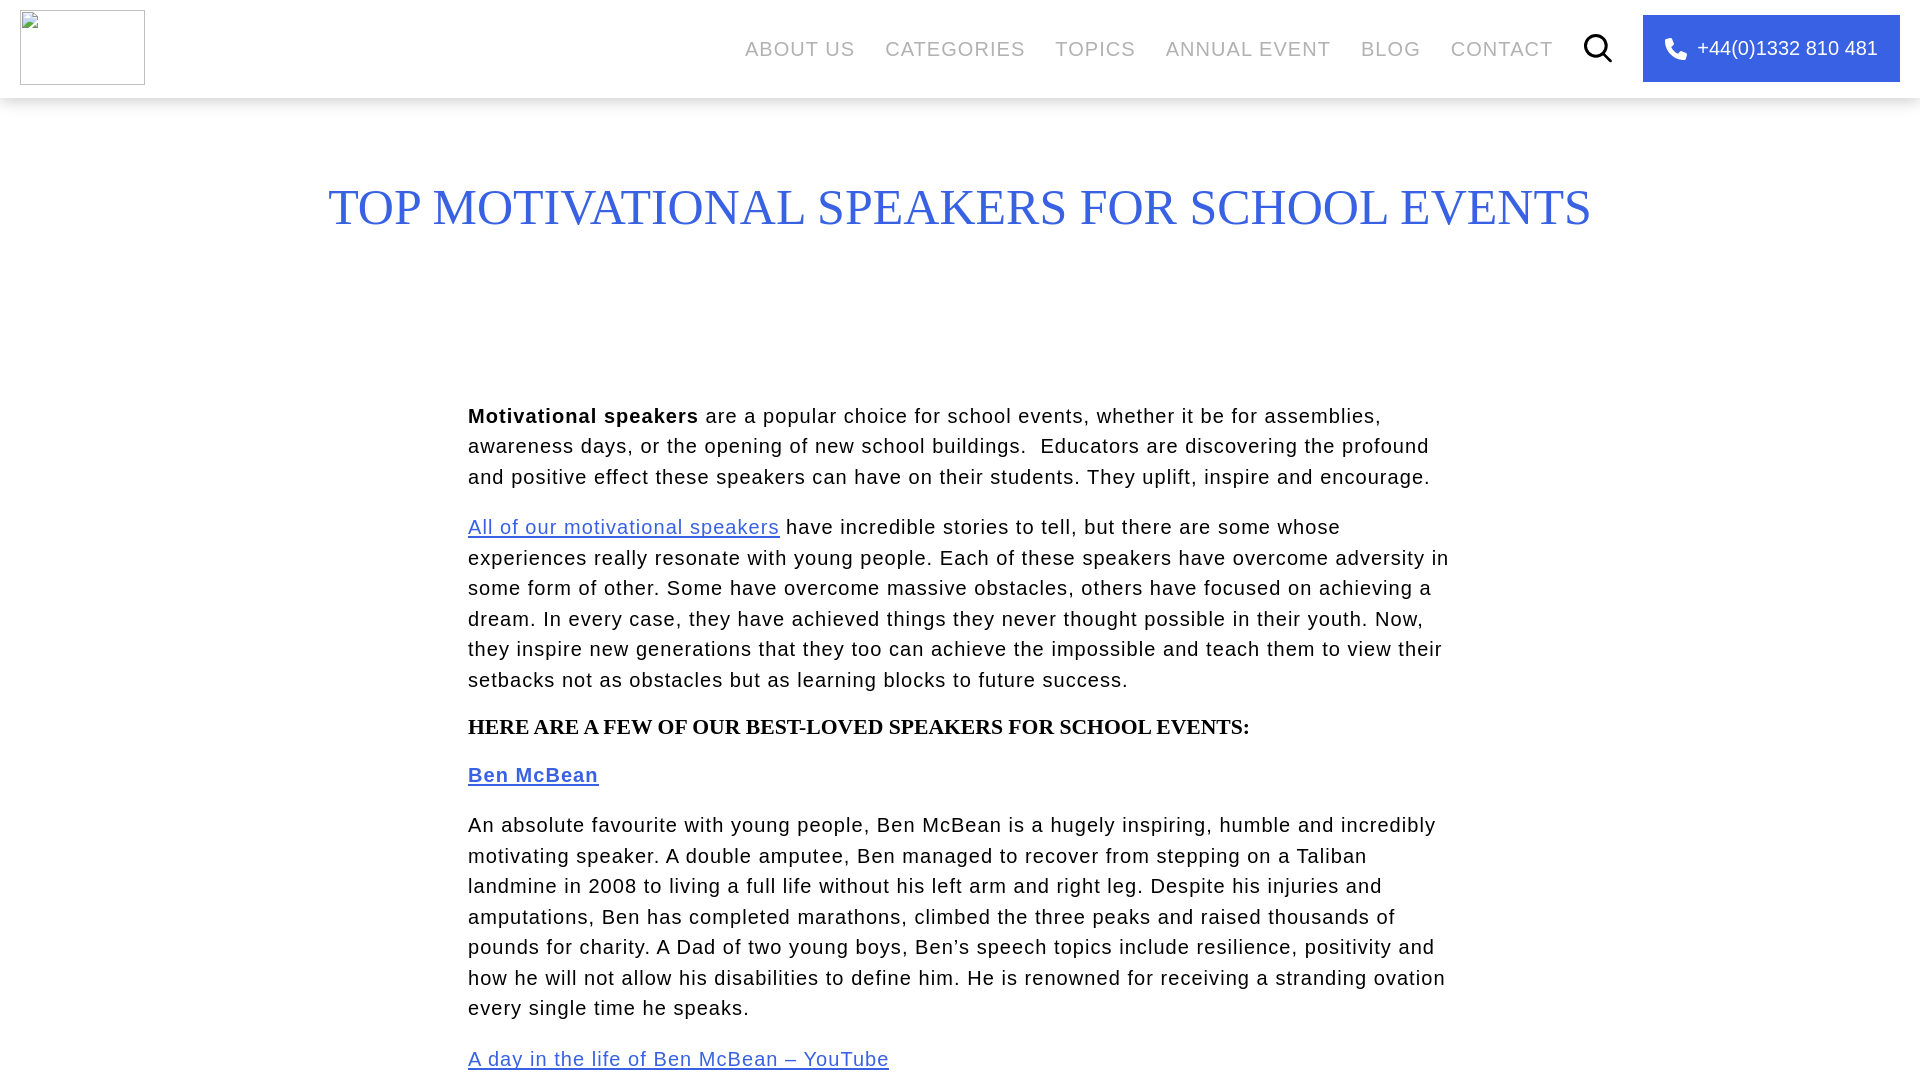 This screenshot has width=1920, height=1080. Describe the element at coordinates (955, 48) in the screenshot. I see `CATEGORIES` at that location.